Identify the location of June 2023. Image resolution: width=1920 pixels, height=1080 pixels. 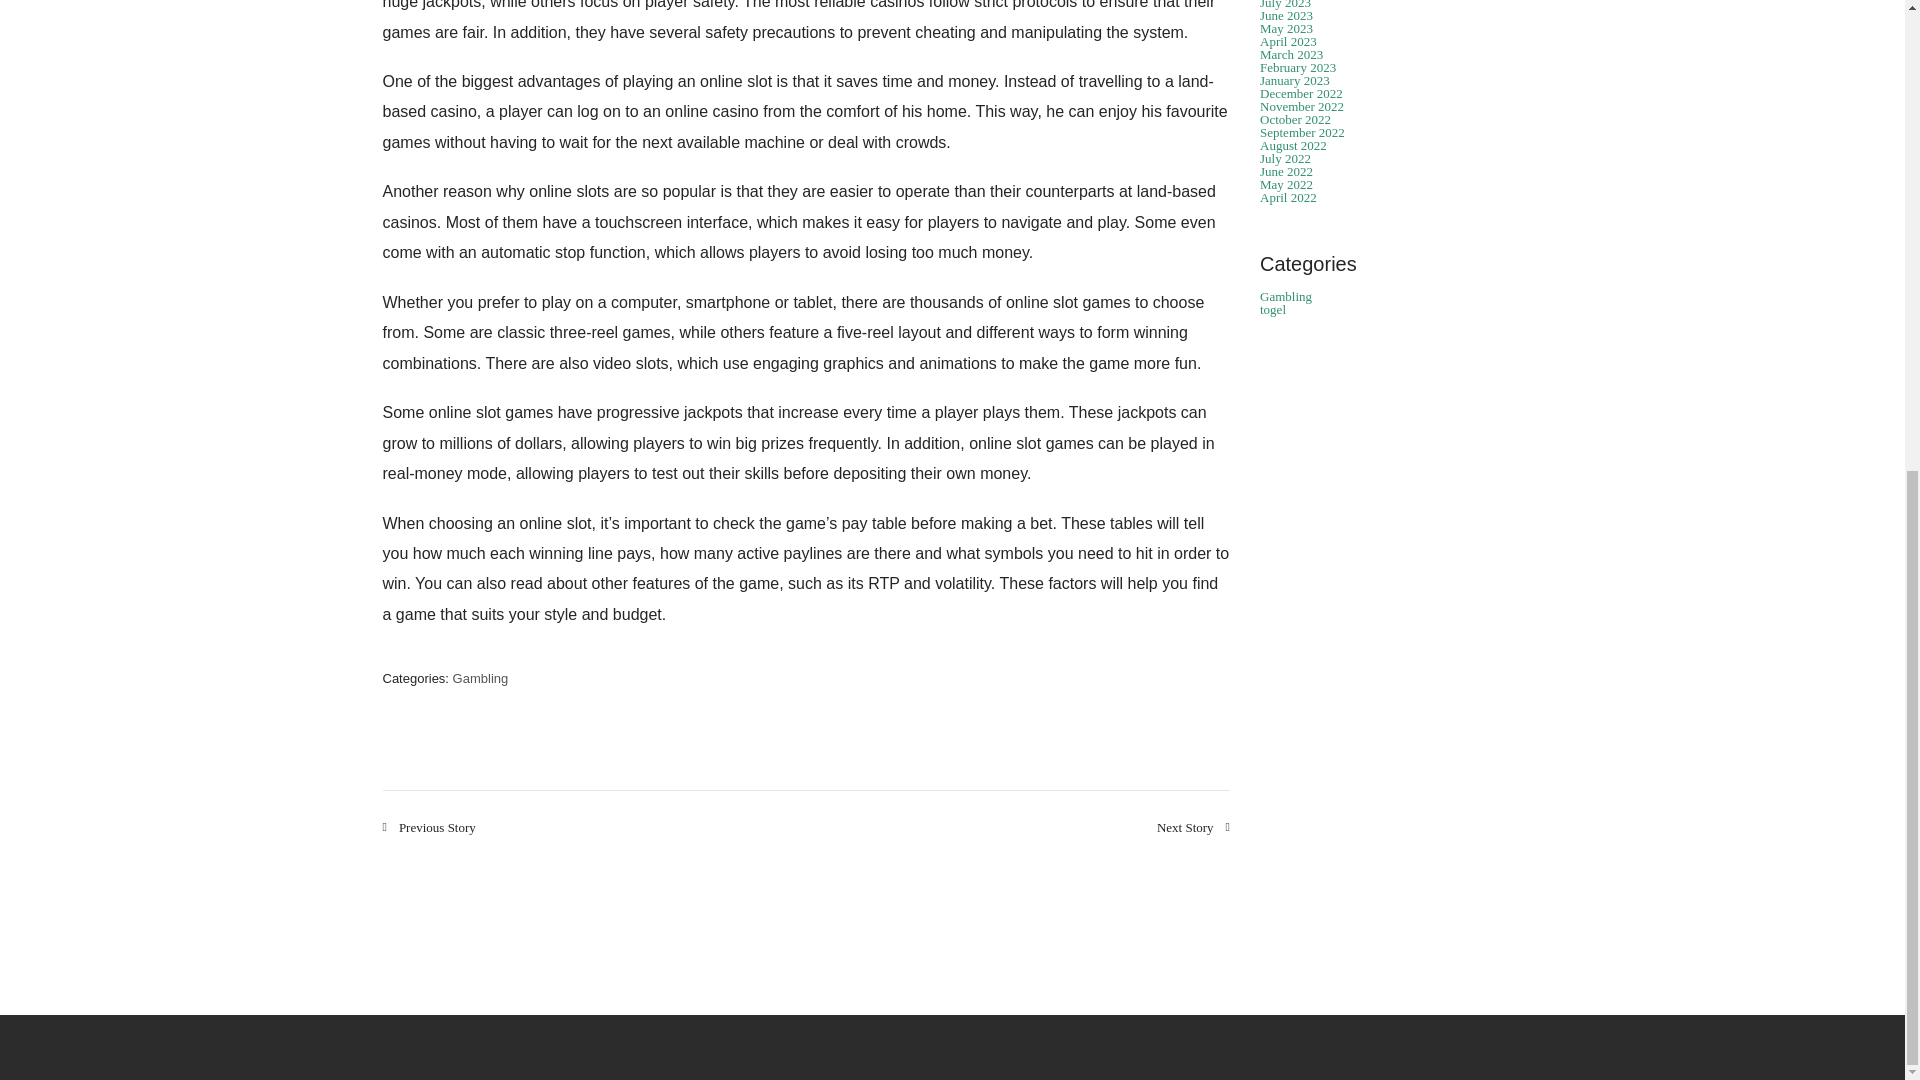
(1286, 14).